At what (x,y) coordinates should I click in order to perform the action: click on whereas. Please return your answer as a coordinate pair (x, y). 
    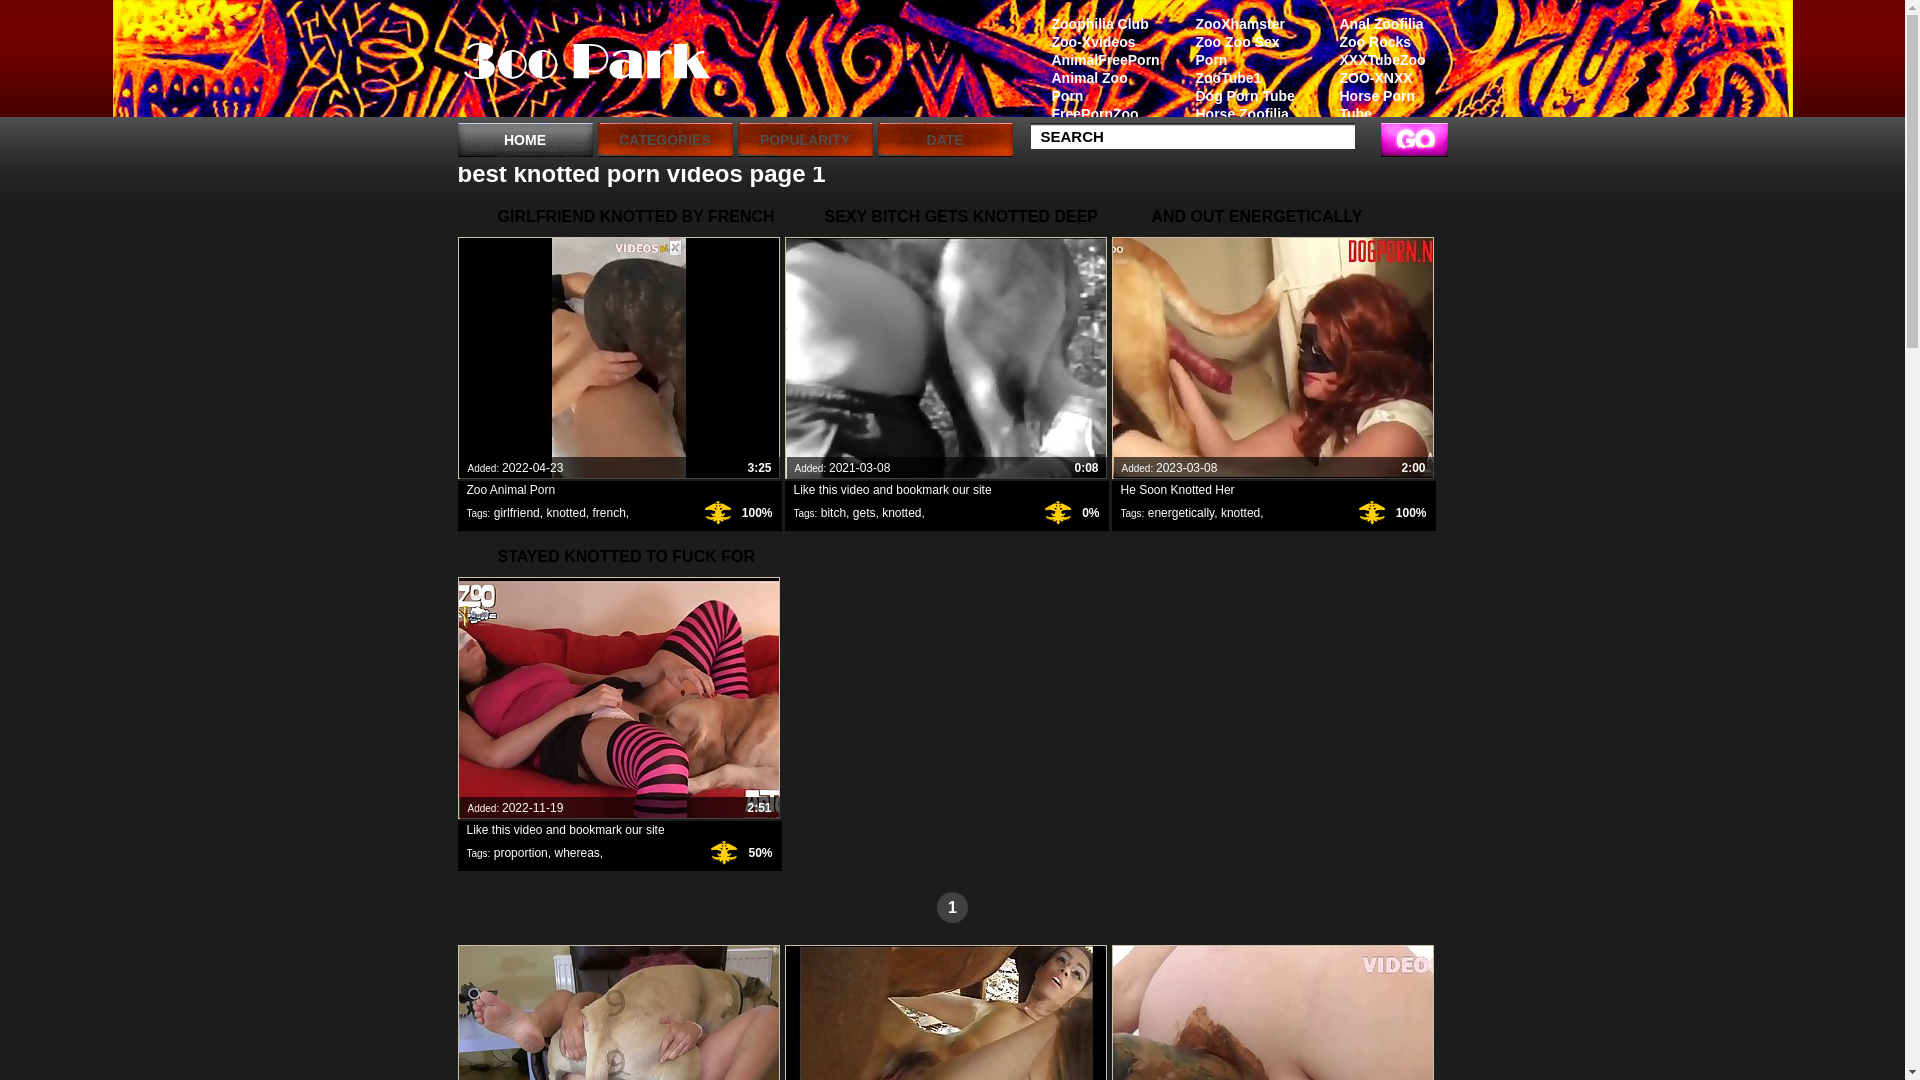
    Looking at the image, I should click on (576, 853).